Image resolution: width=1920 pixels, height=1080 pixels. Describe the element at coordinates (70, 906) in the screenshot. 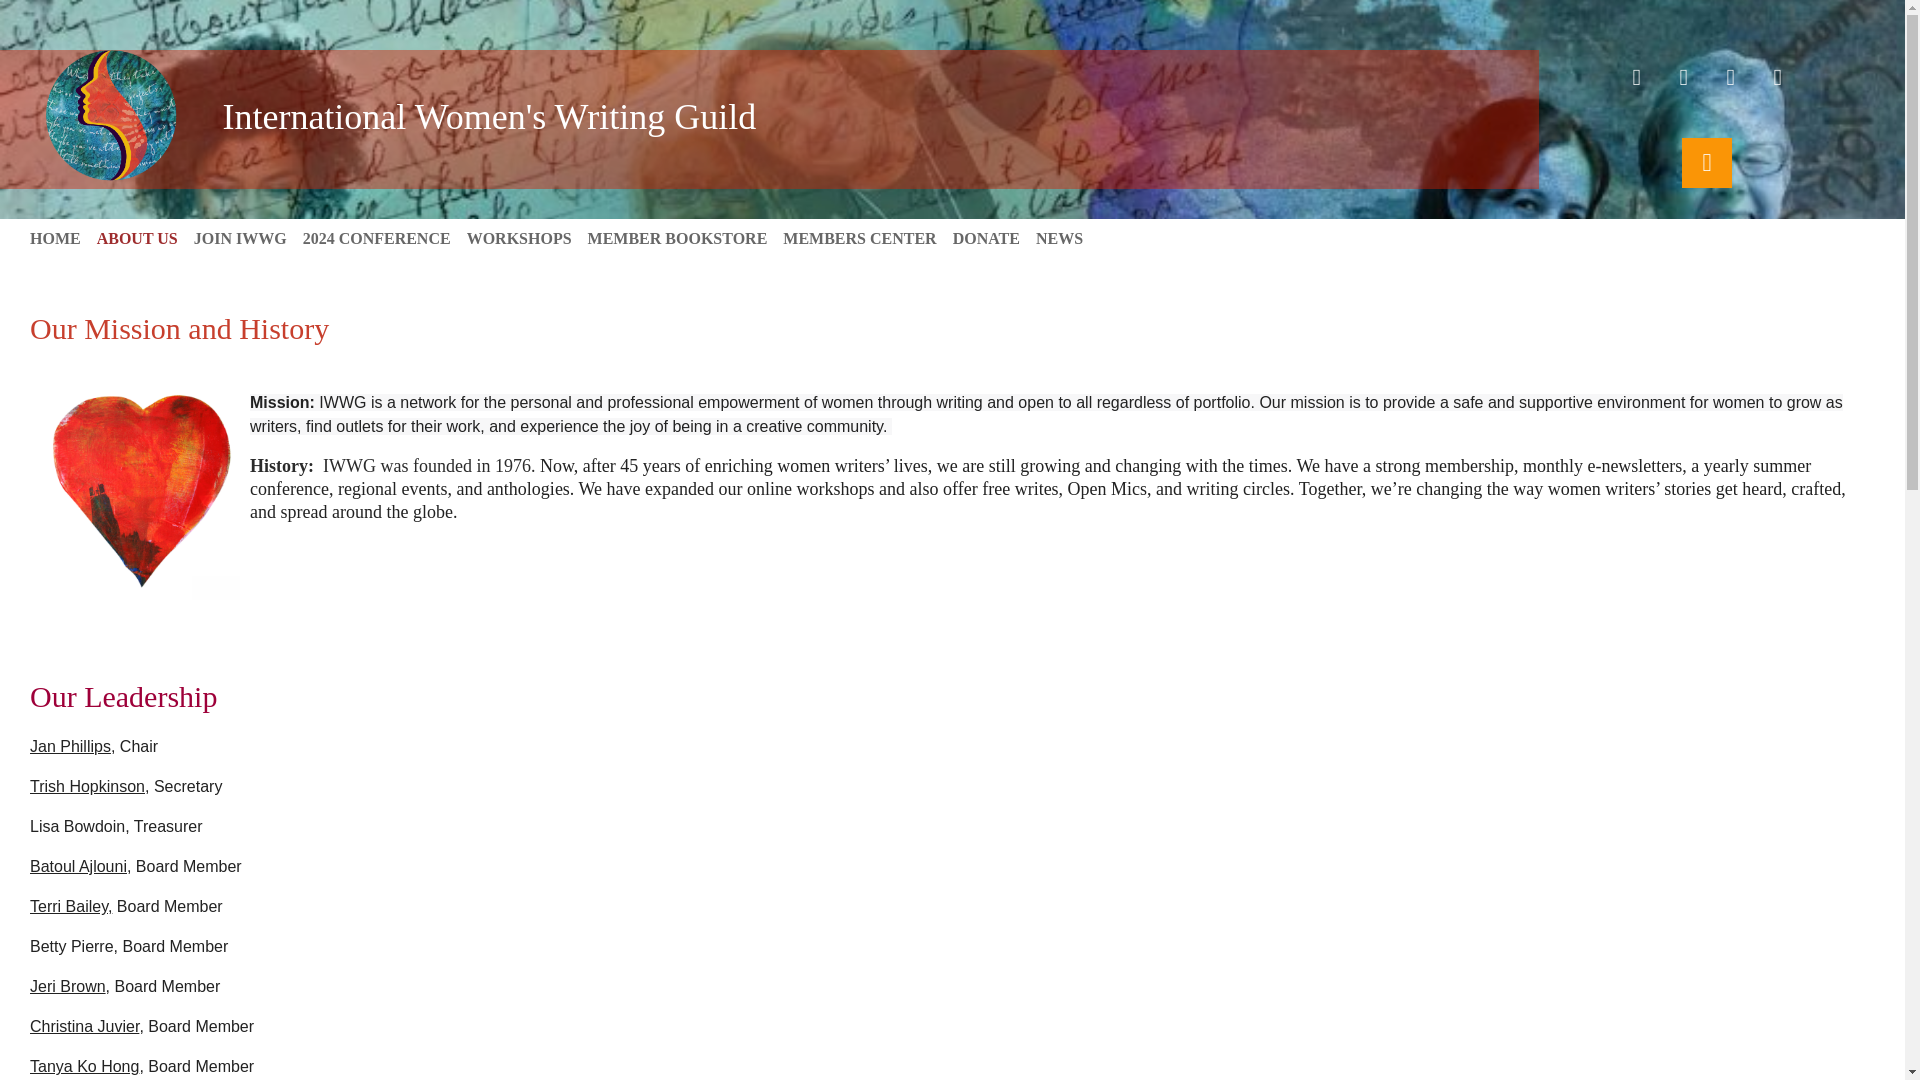

I see `Terri Bailey,` at that location.